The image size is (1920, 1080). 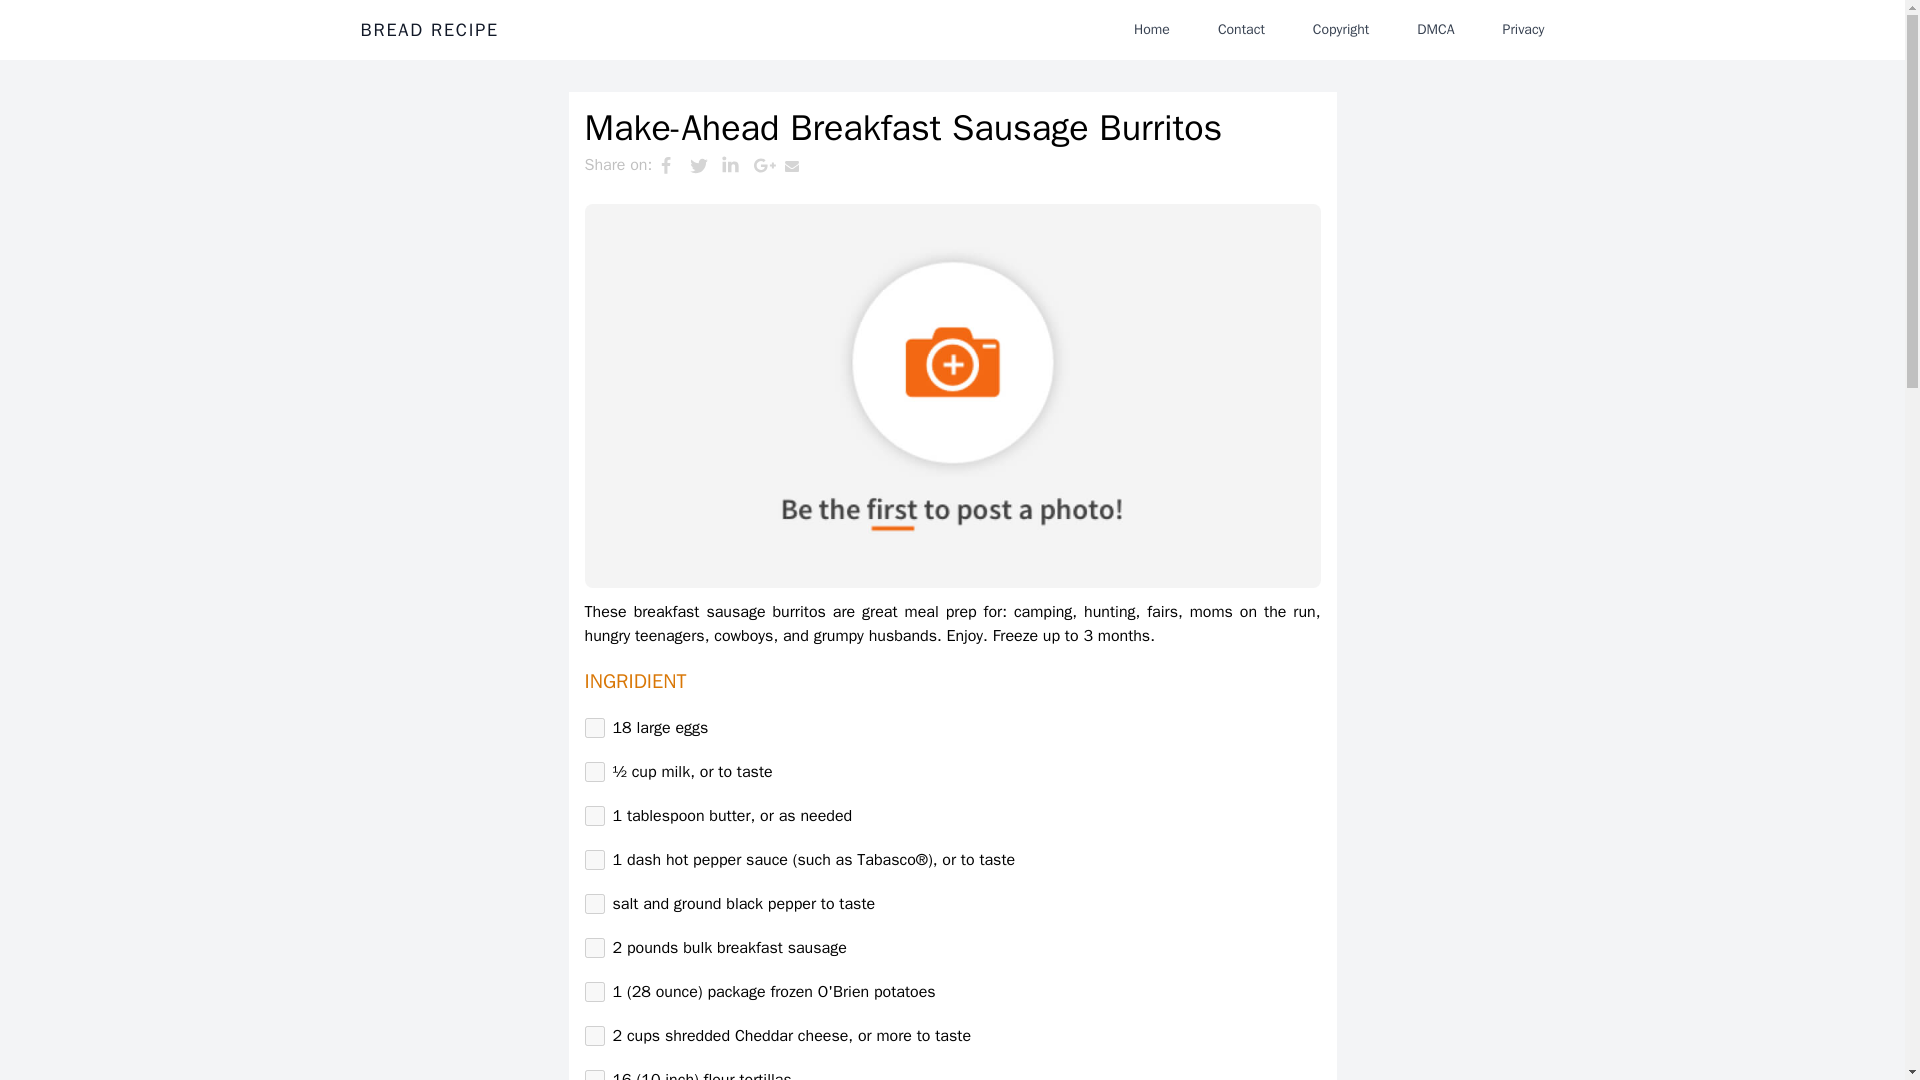 What do you see at coordinates (428, 30) in the screenshot?
I see `BREAD RECIPE` at bounding box center [428, 30].